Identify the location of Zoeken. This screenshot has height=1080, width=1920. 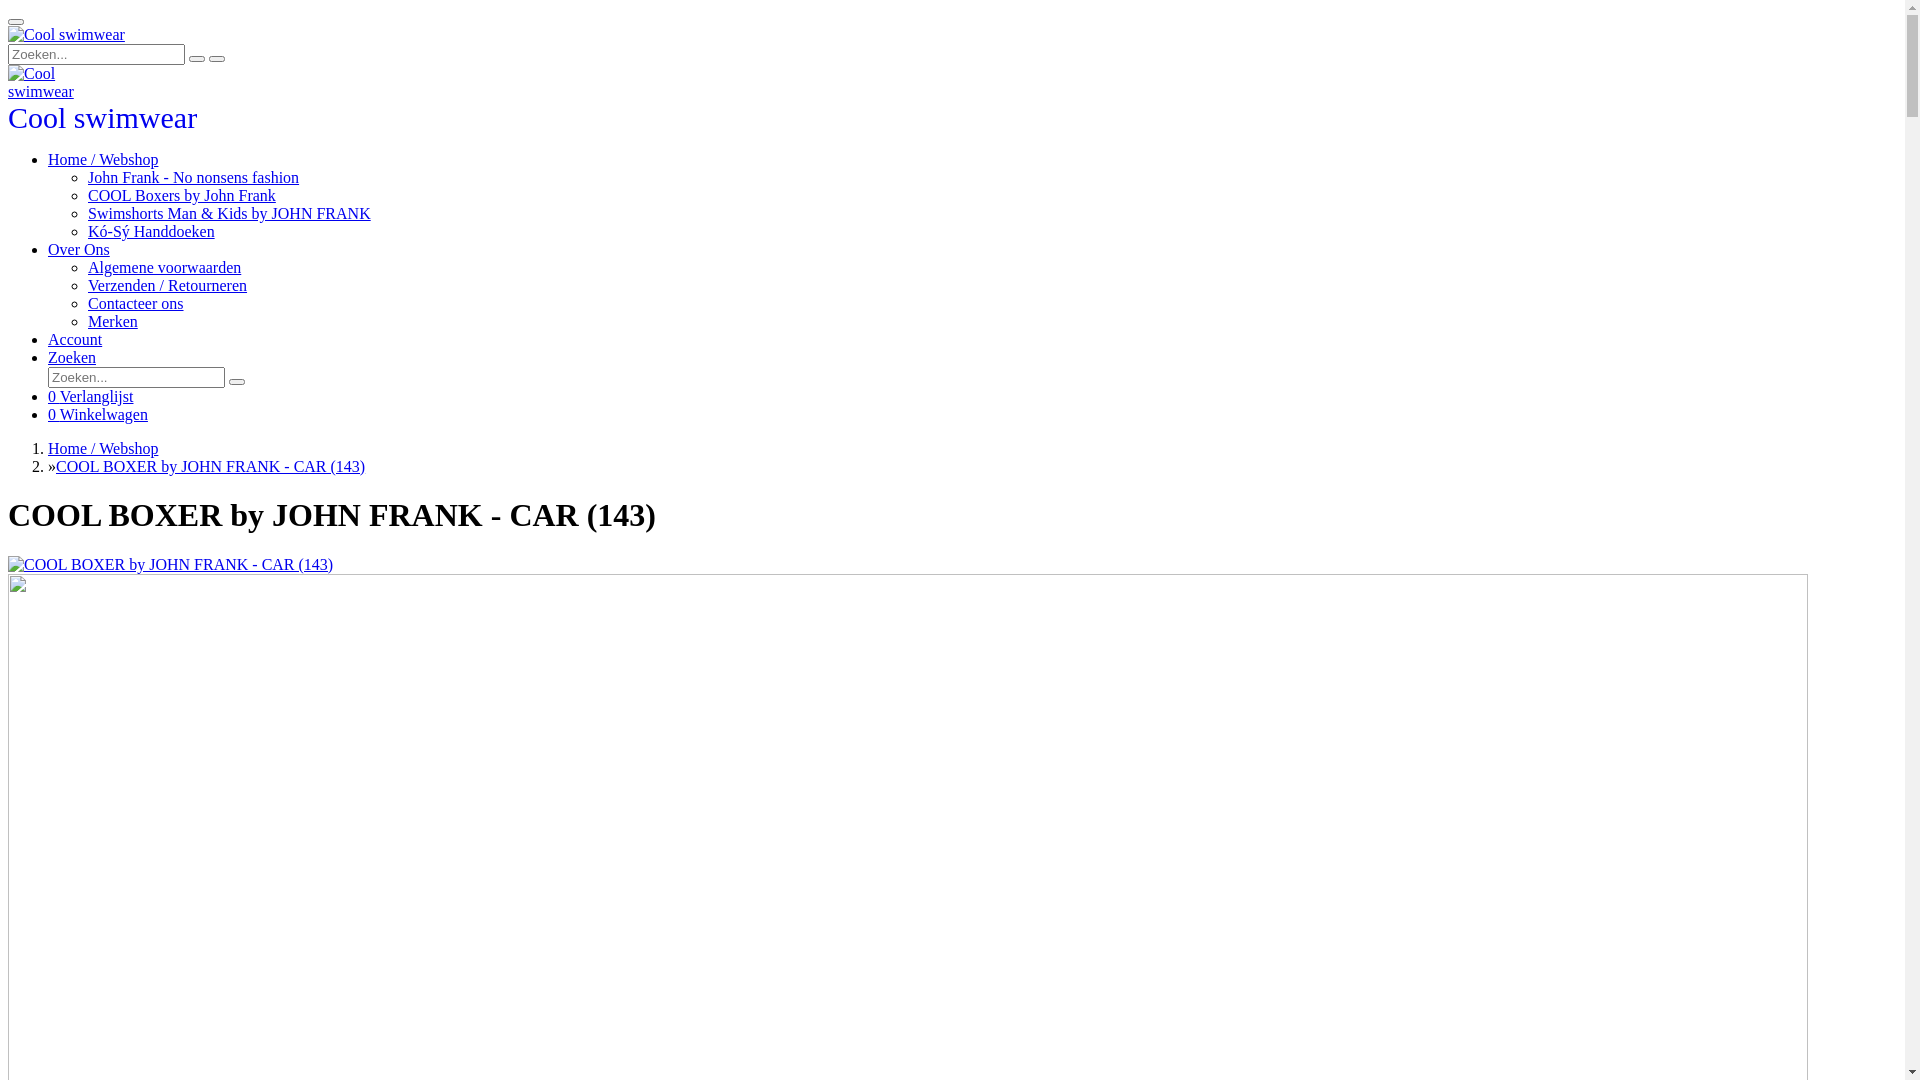
(72, 358).